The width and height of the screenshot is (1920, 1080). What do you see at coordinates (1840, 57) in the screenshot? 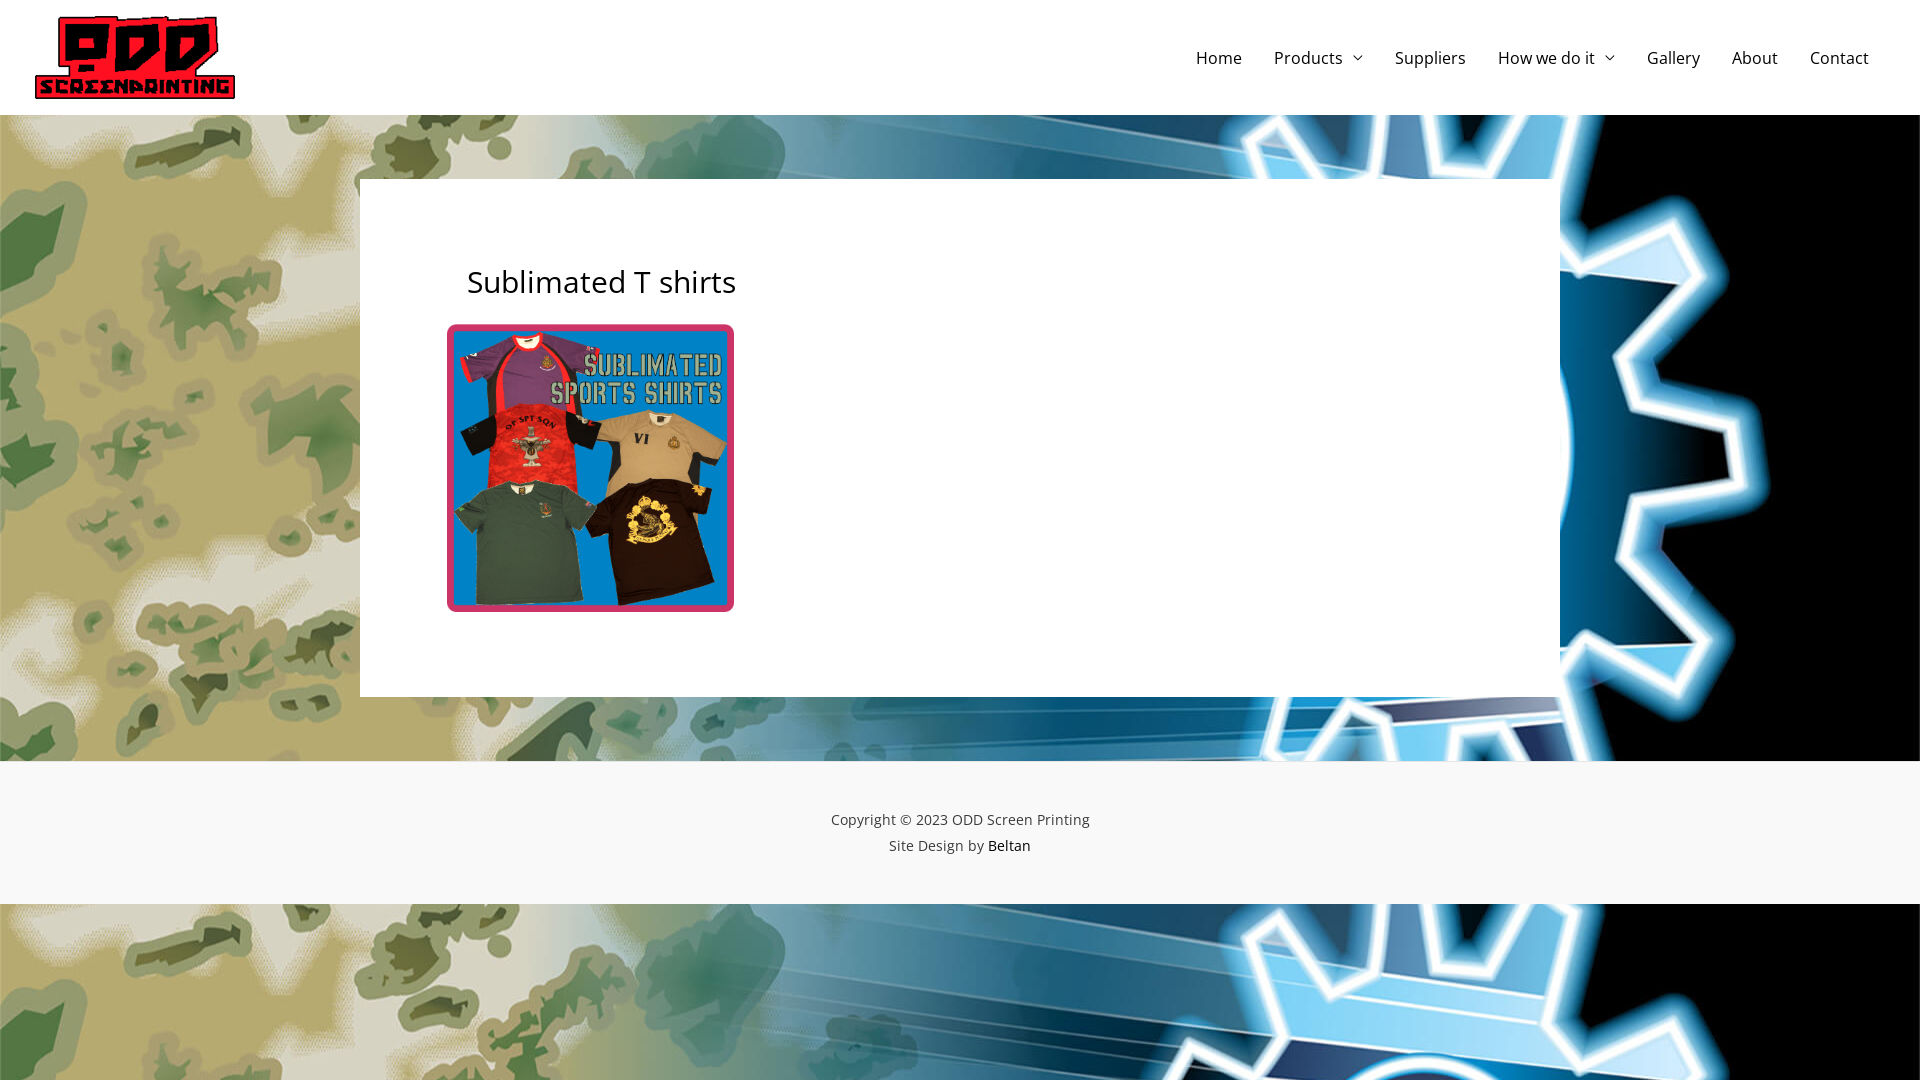
I see `Contact` at bounding box center [1840, 57].